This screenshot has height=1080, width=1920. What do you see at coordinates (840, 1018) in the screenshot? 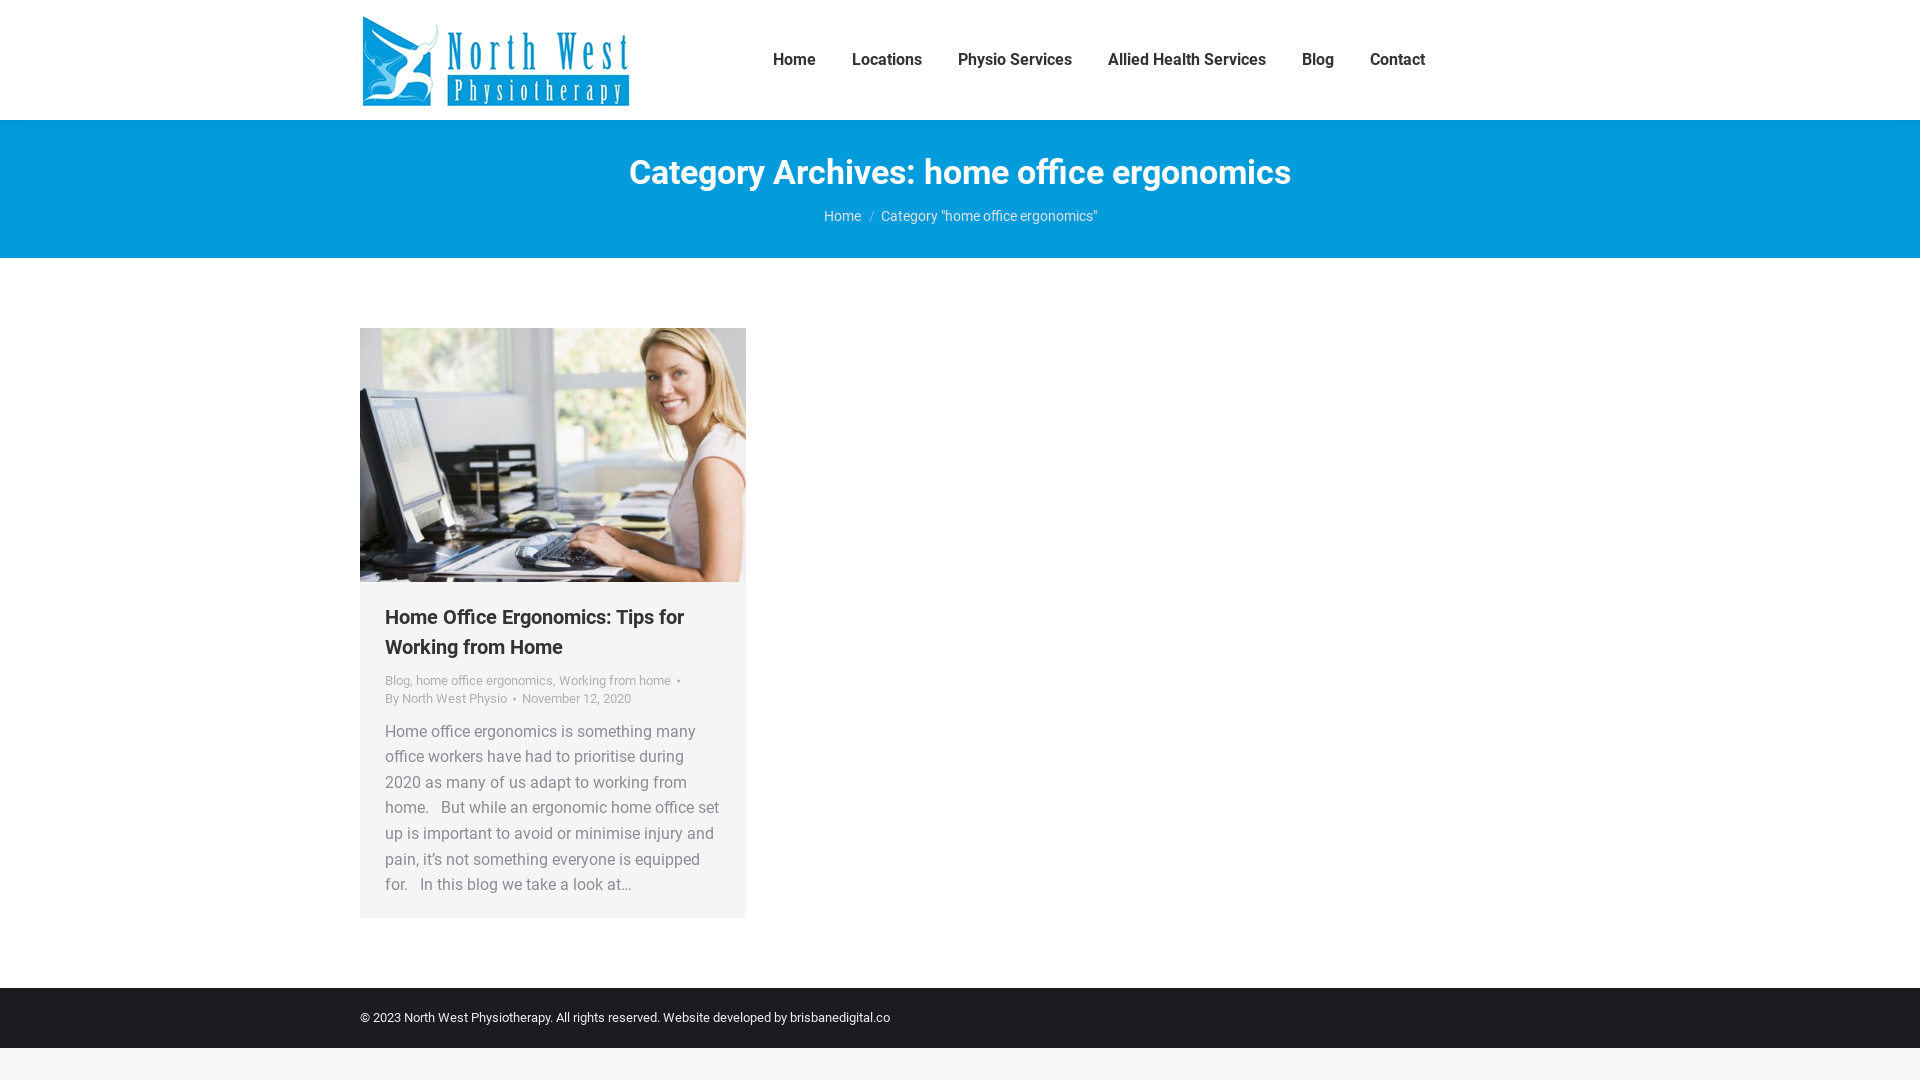
I see `brisbanedigital.co` at bounding box center [840, 1018].